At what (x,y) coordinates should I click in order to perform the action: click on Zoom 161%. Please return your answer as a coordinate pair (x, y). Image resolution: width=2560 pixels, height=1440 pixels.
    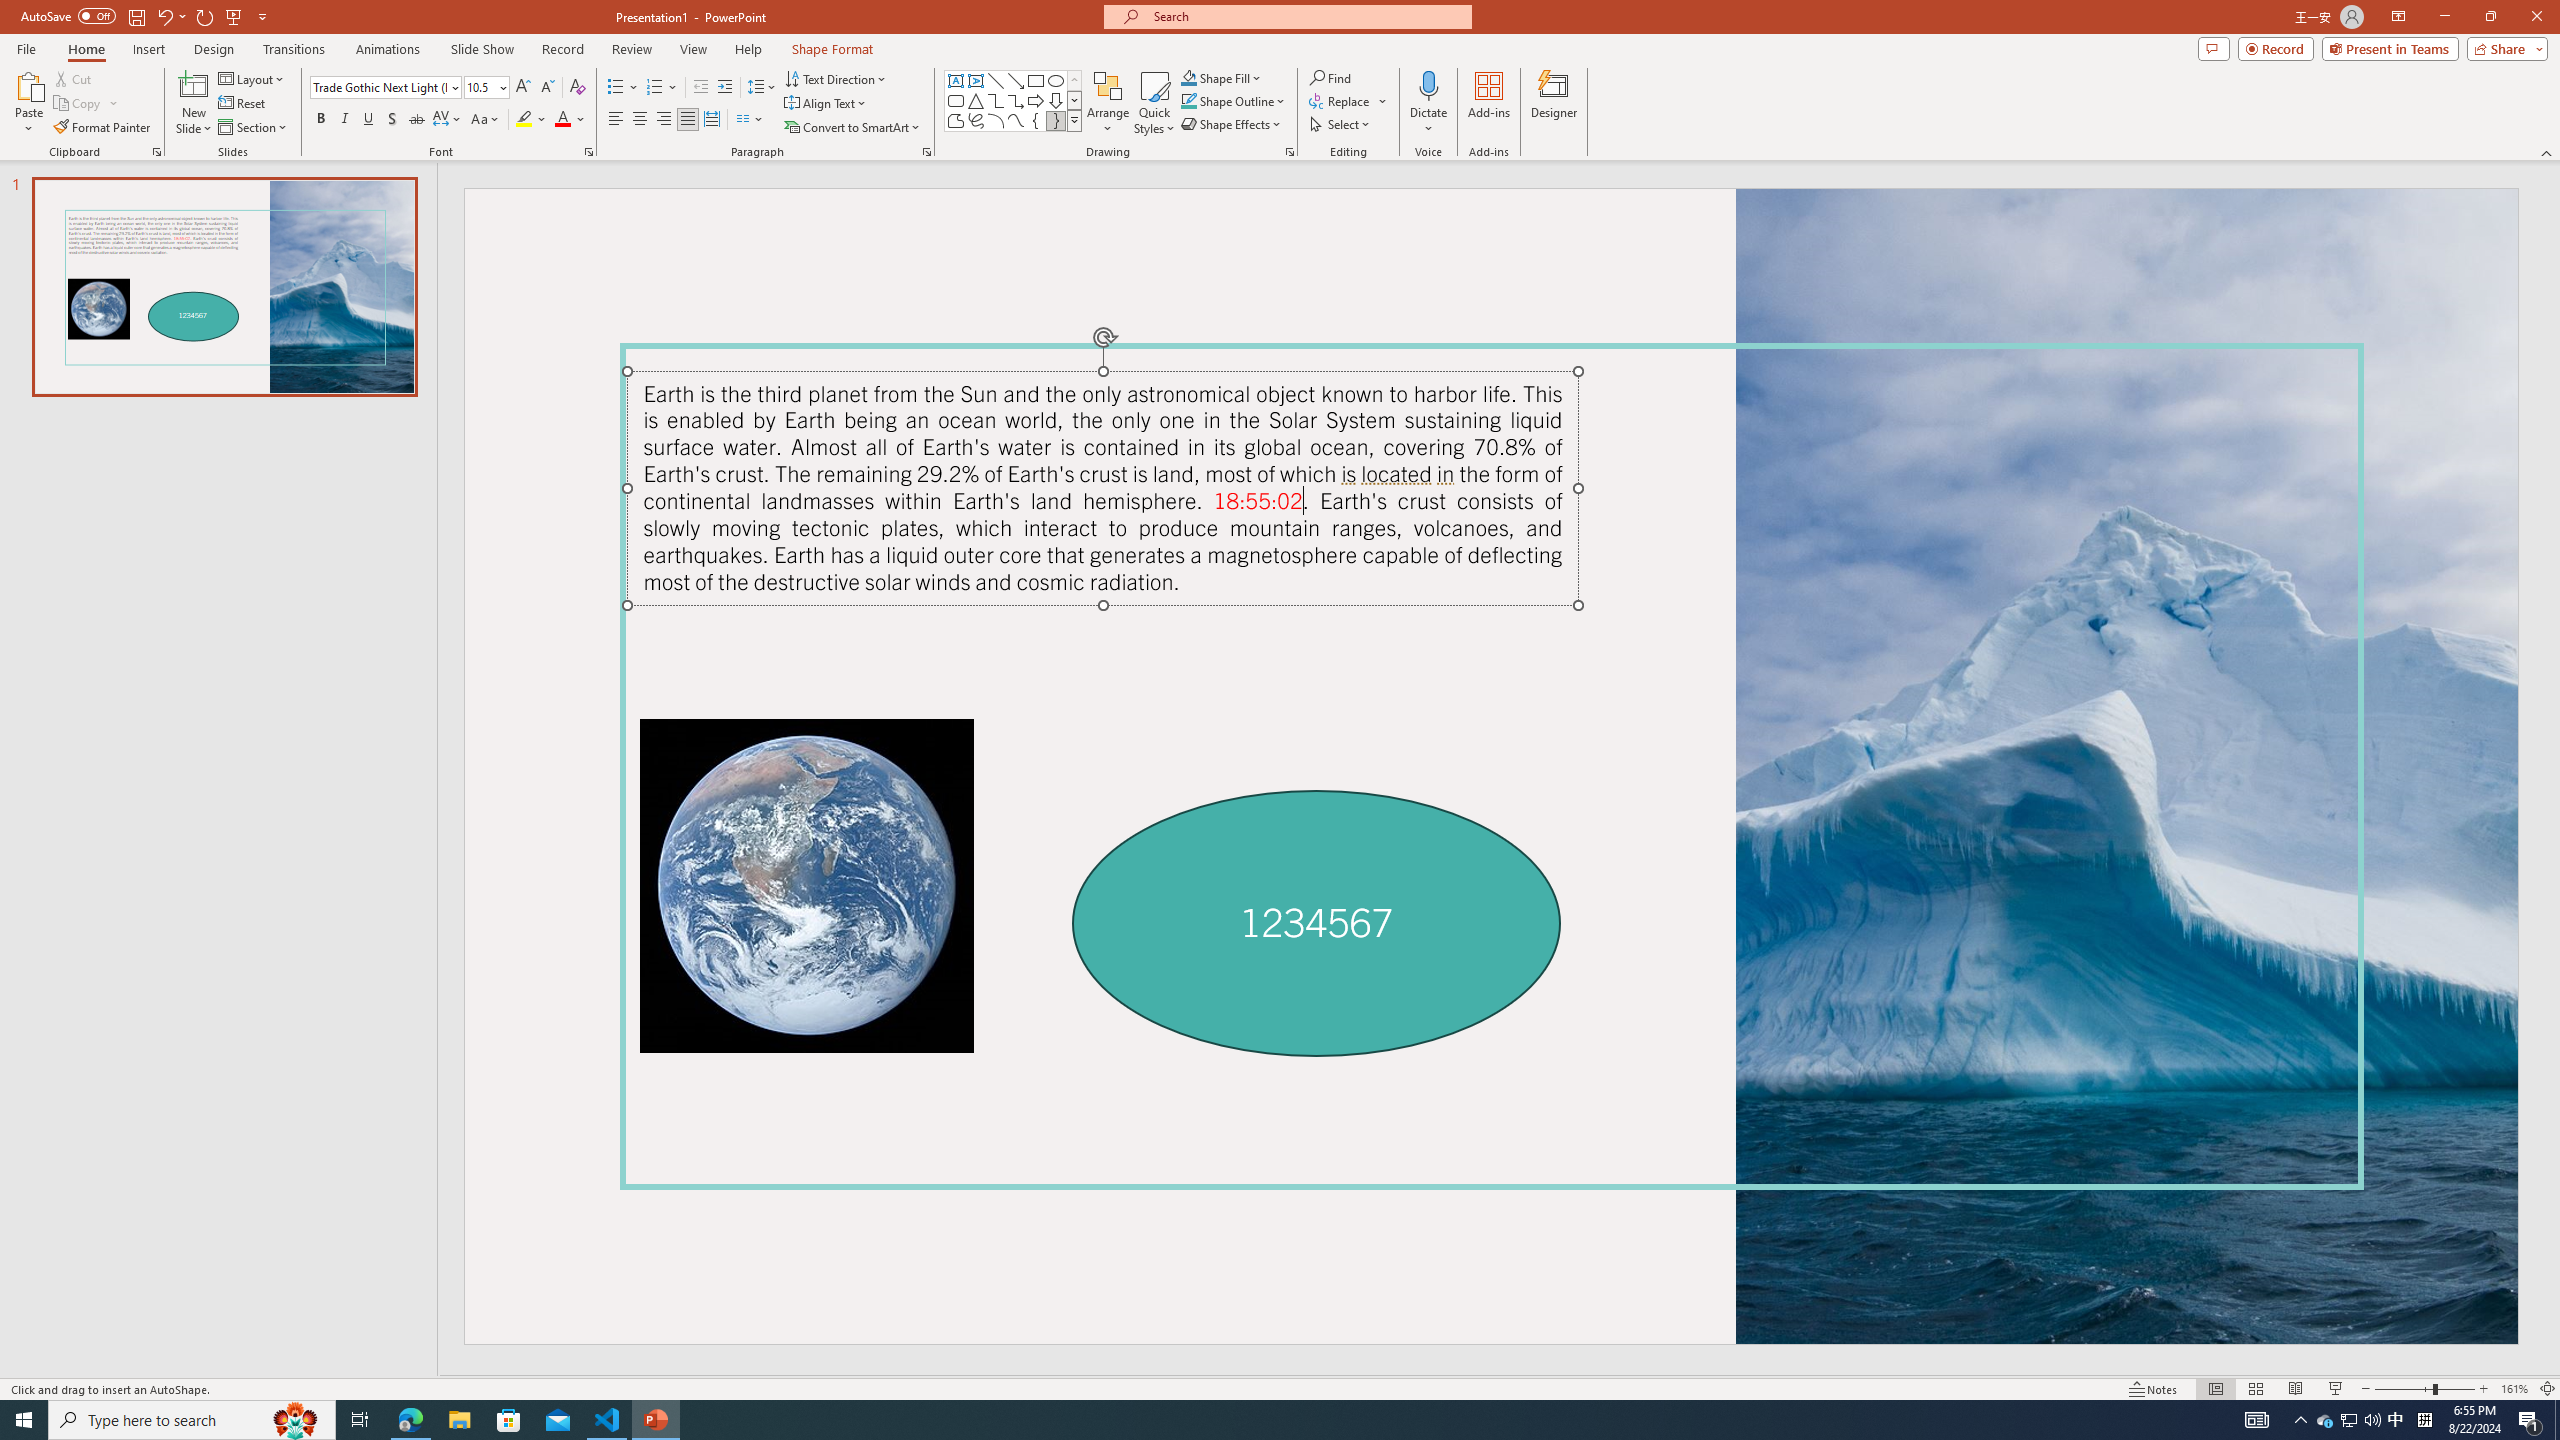
    Looking at the image, I should click on (2514, 1389).